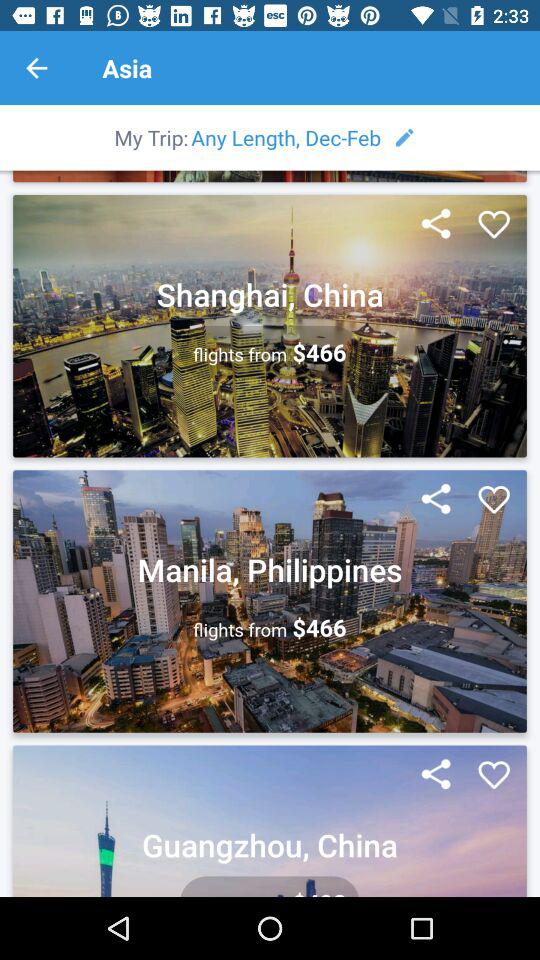 The image size is (540, 960). Describe the element at coordinates (36, 68) in the screenshot. I see `go back` at that location.